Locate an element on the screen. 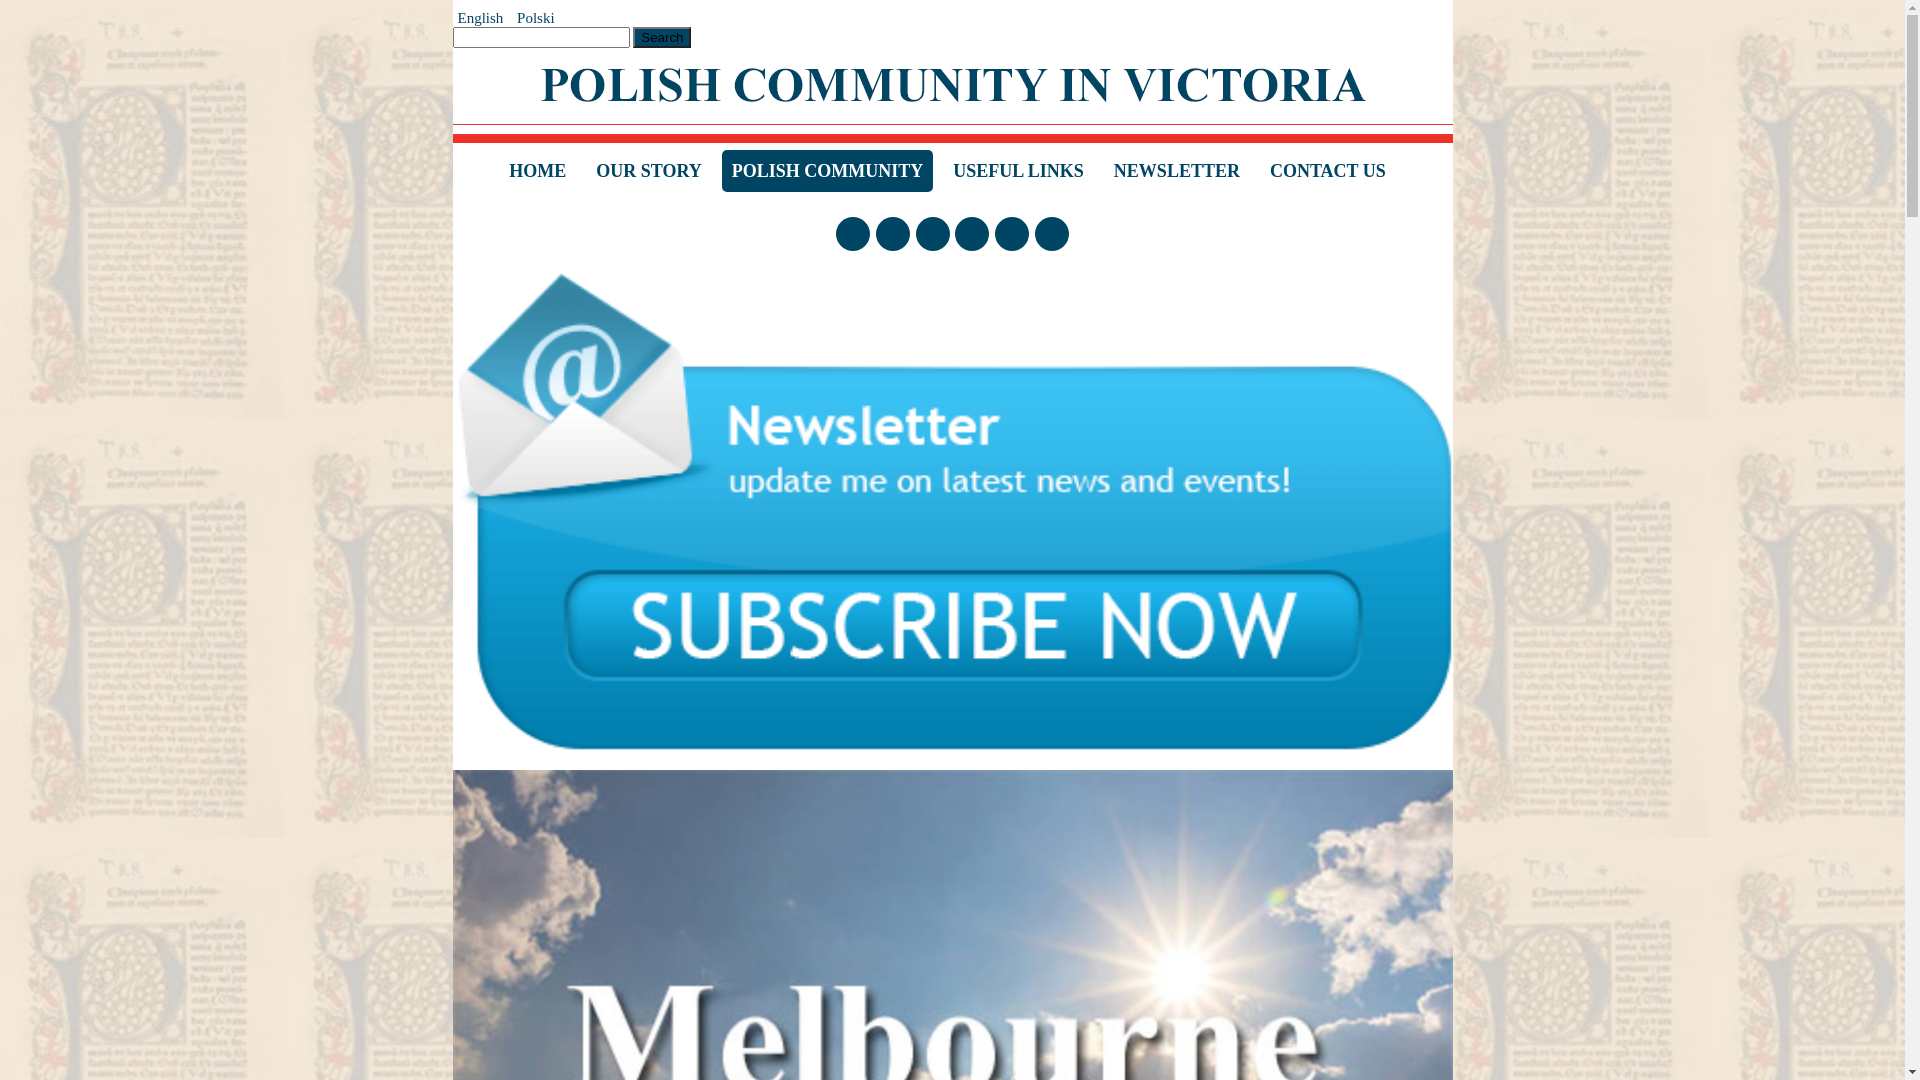  Follow with Facebook is located at coordinates (853, 234).